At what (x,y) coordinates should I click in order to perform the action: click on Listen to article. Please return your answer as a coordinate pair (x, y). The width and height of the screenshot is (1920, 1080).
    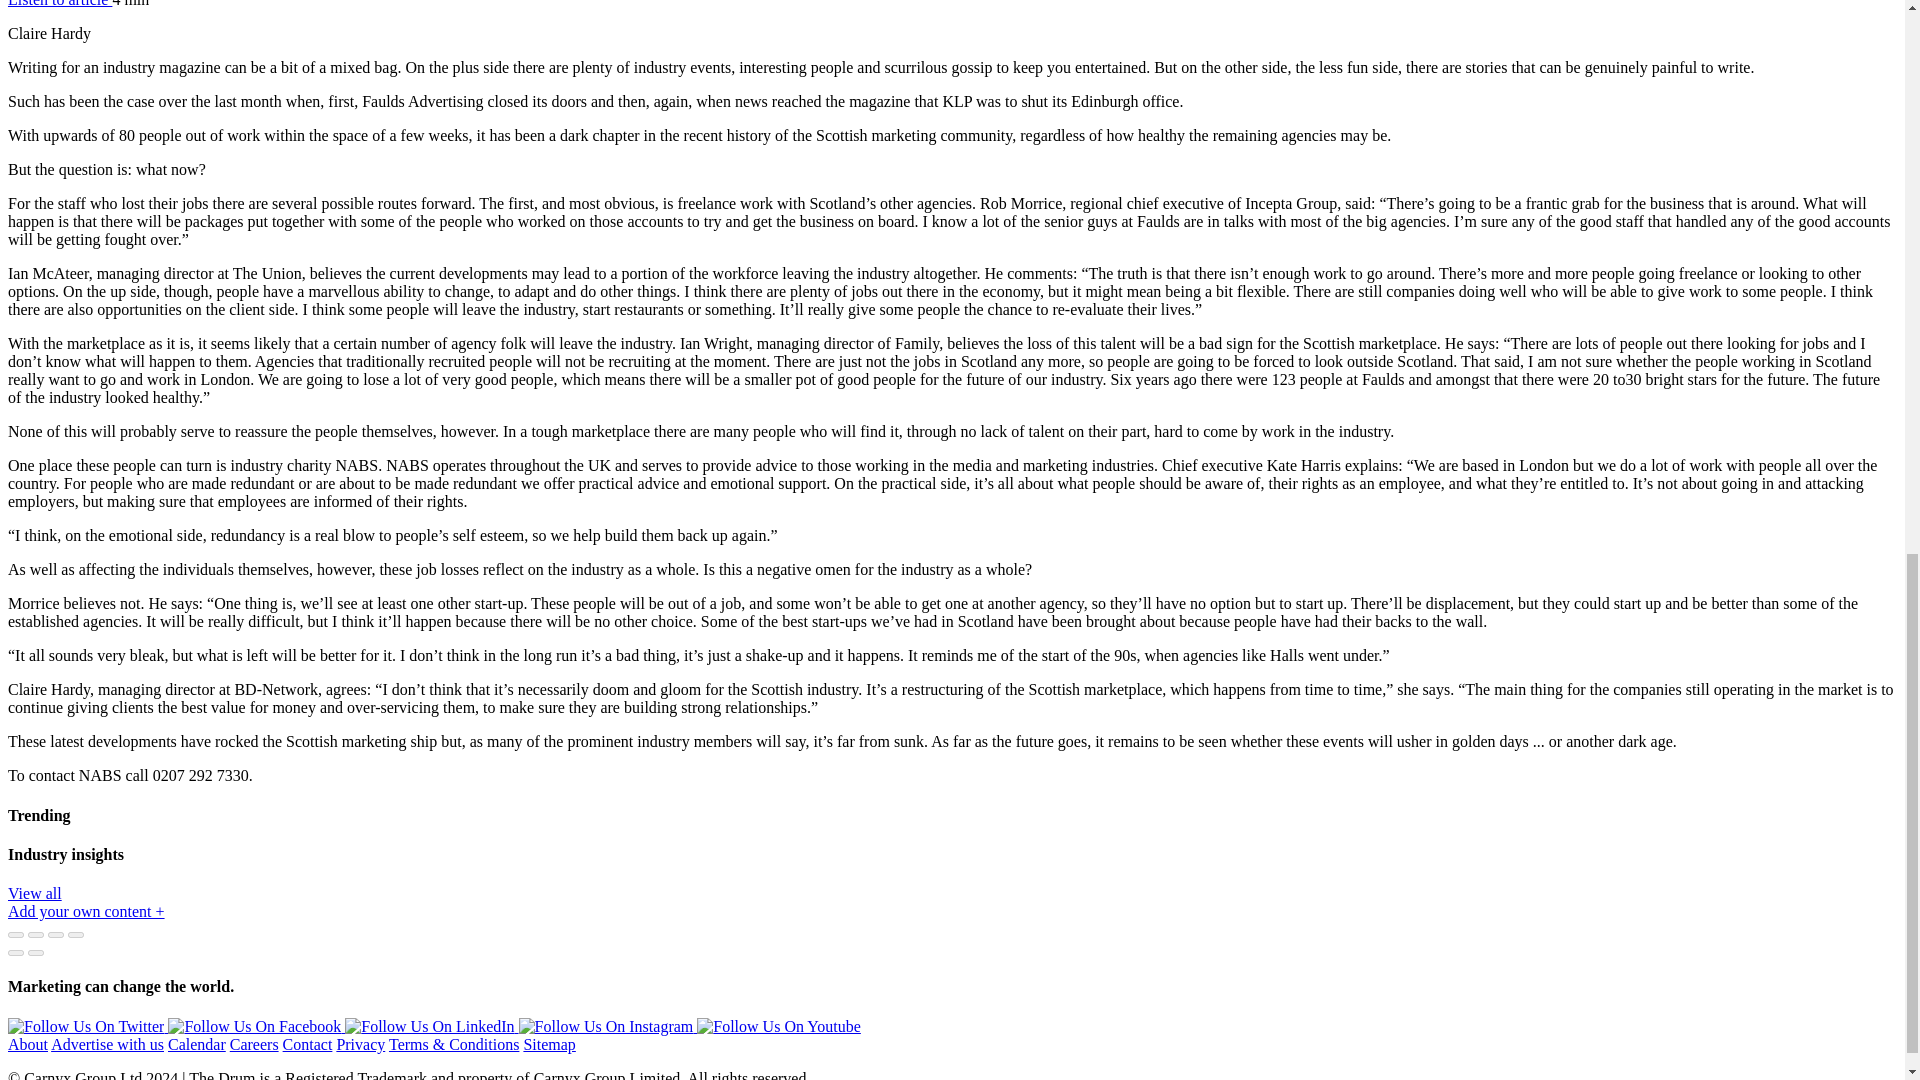
    Looking at the image, I should click on (59, 4).